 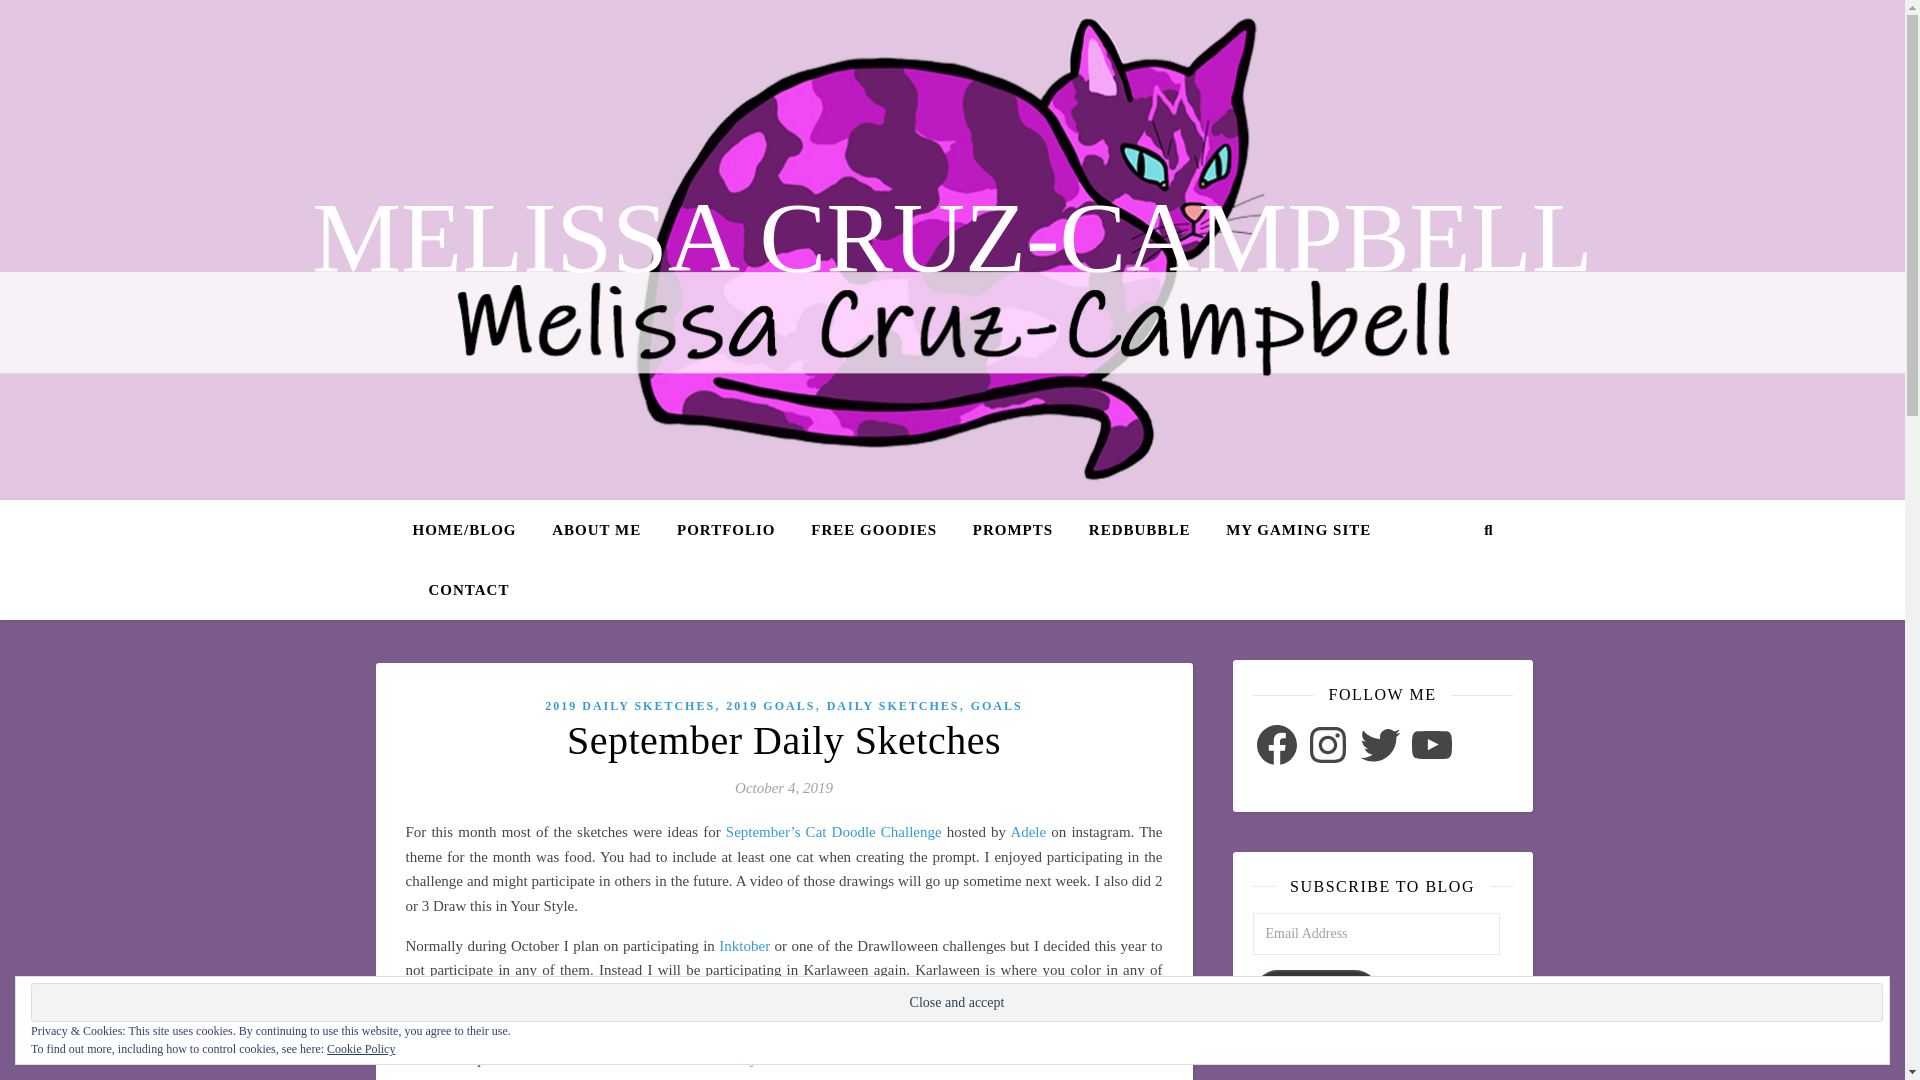 I want to click on GOALS, so click(x=997, y=706).